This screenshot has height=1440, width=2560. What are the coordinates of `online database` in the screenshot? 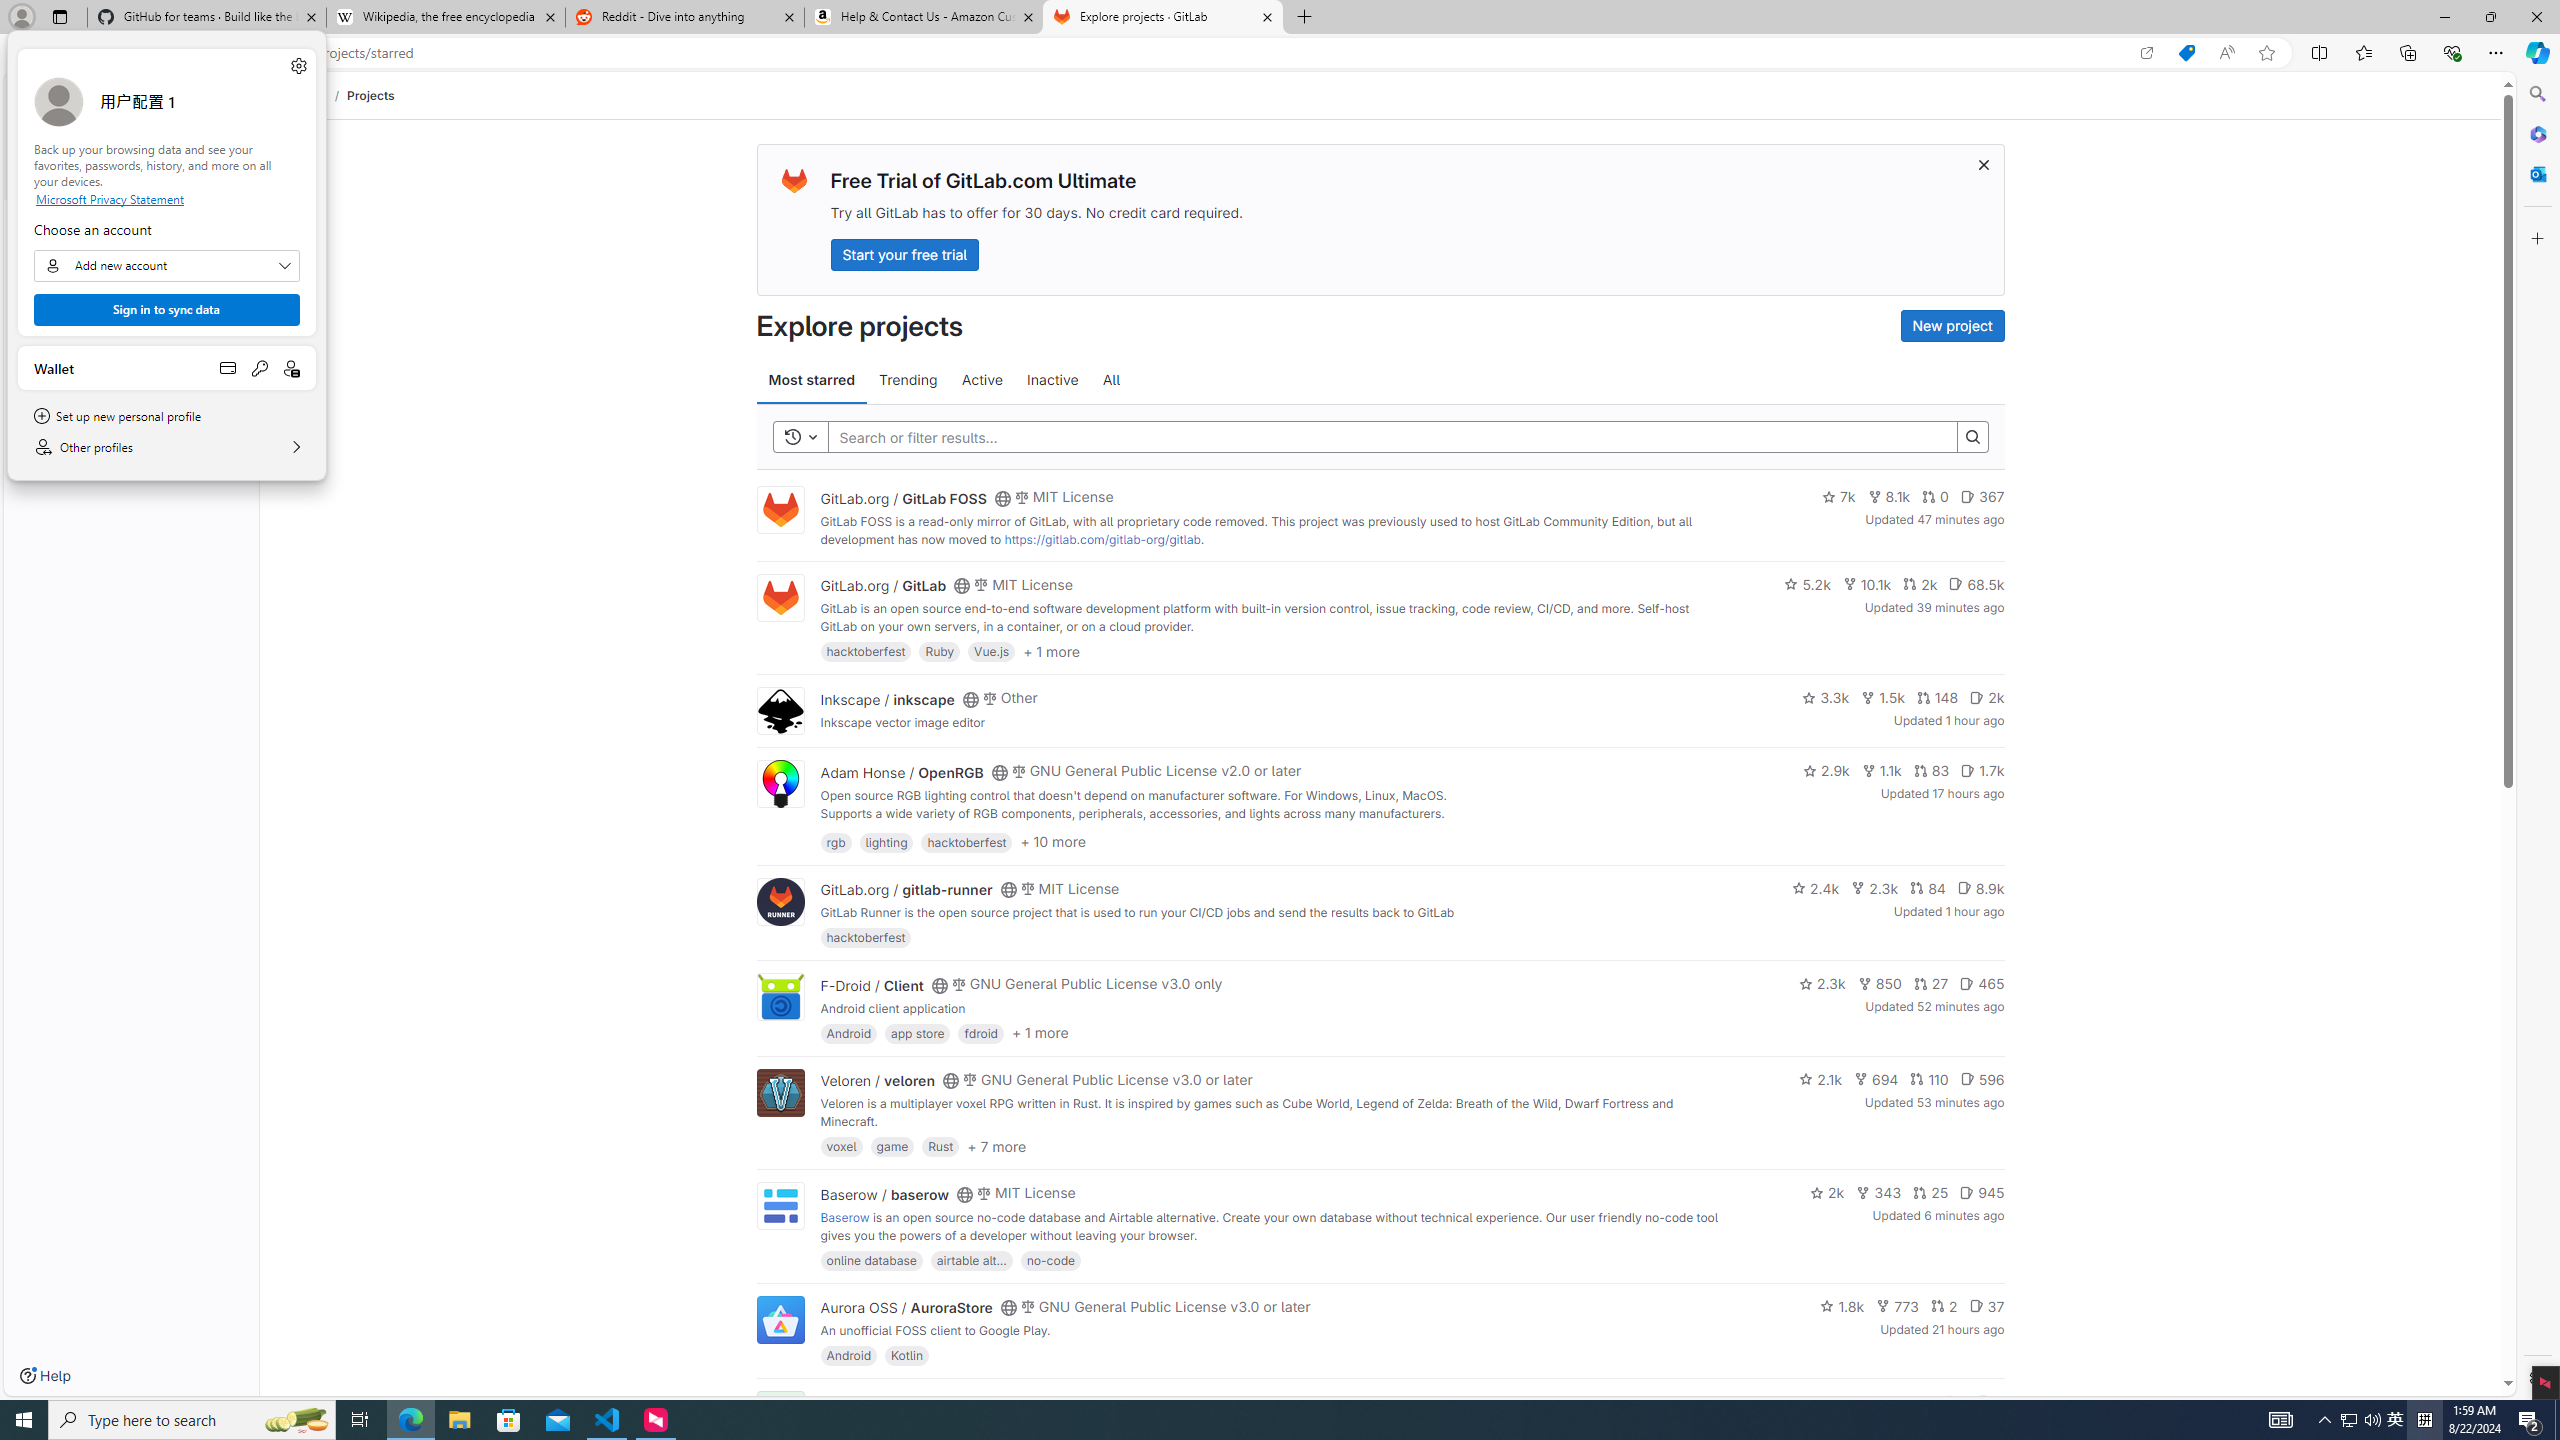 It's located at (871, 1259).